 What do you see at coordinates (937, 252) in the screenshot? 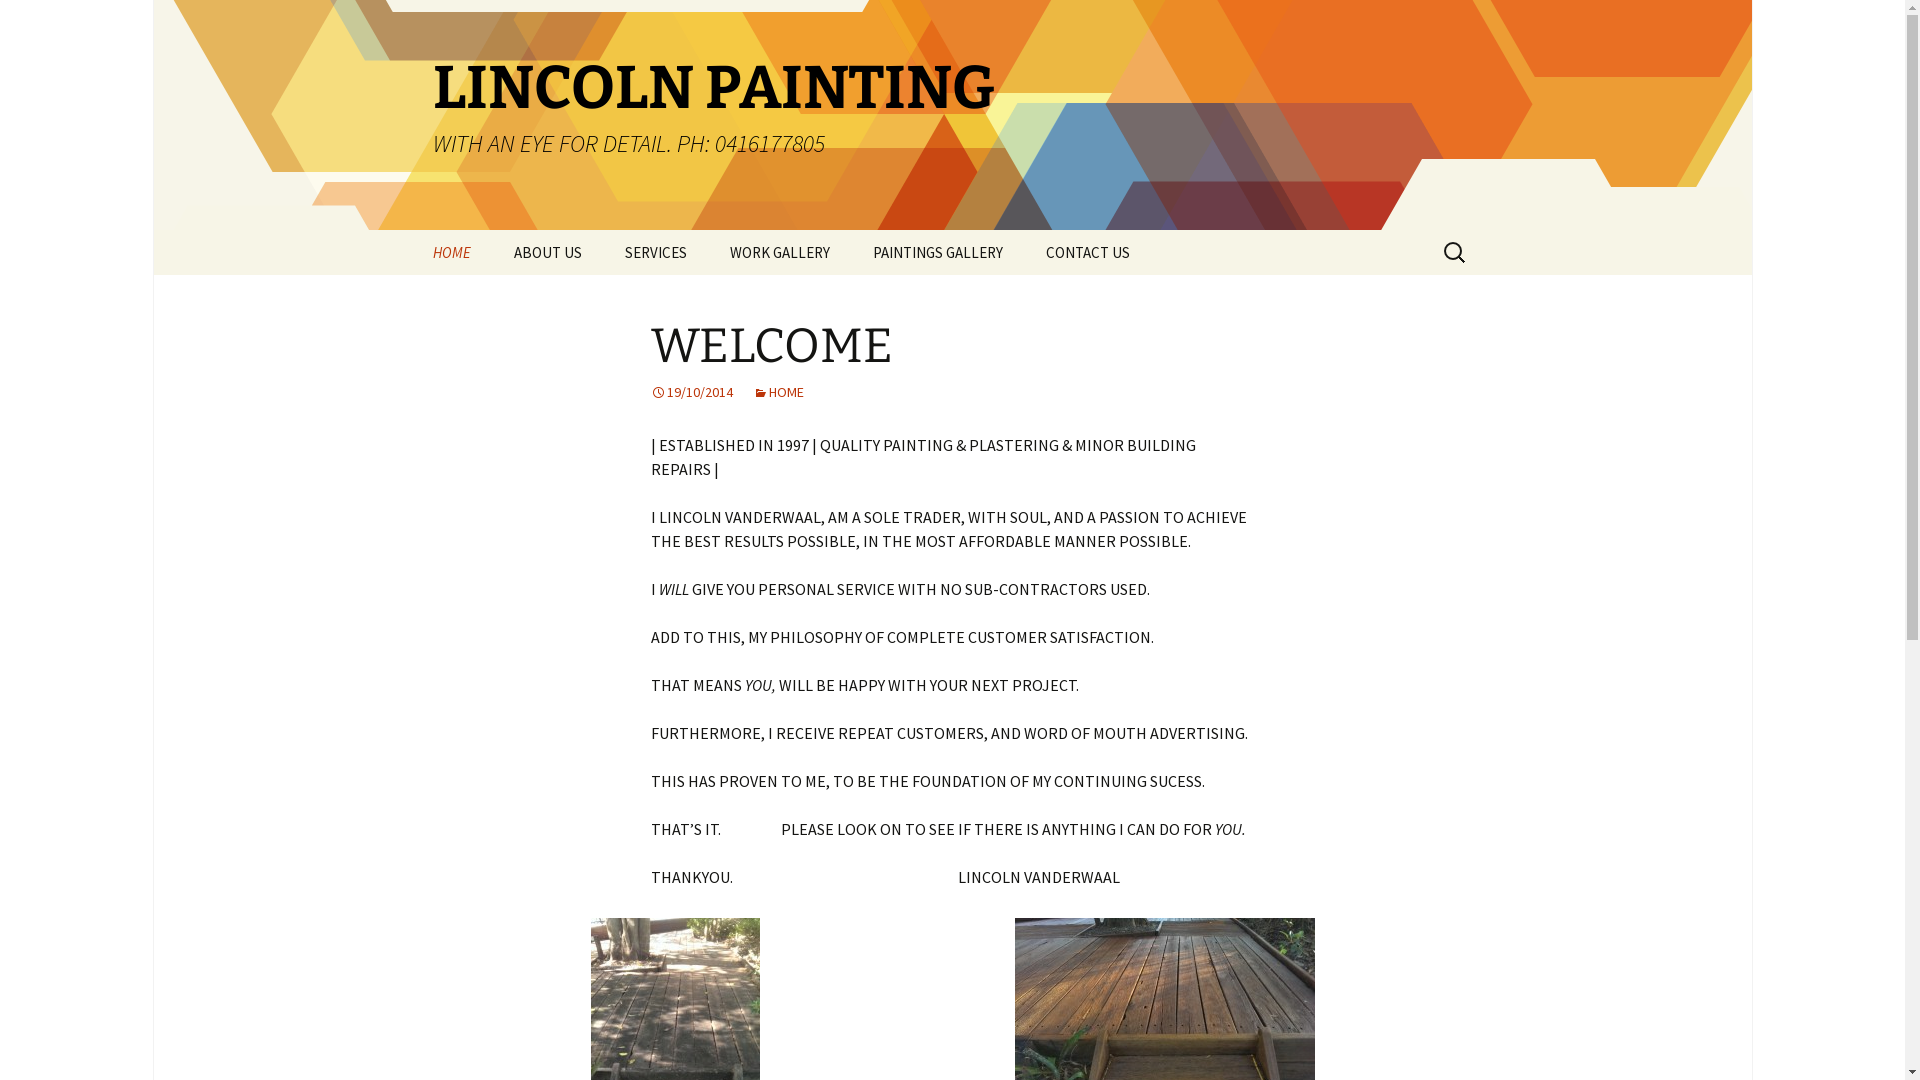
I see `PAINTINGS GALLERY` at bounding box center [937, 252].